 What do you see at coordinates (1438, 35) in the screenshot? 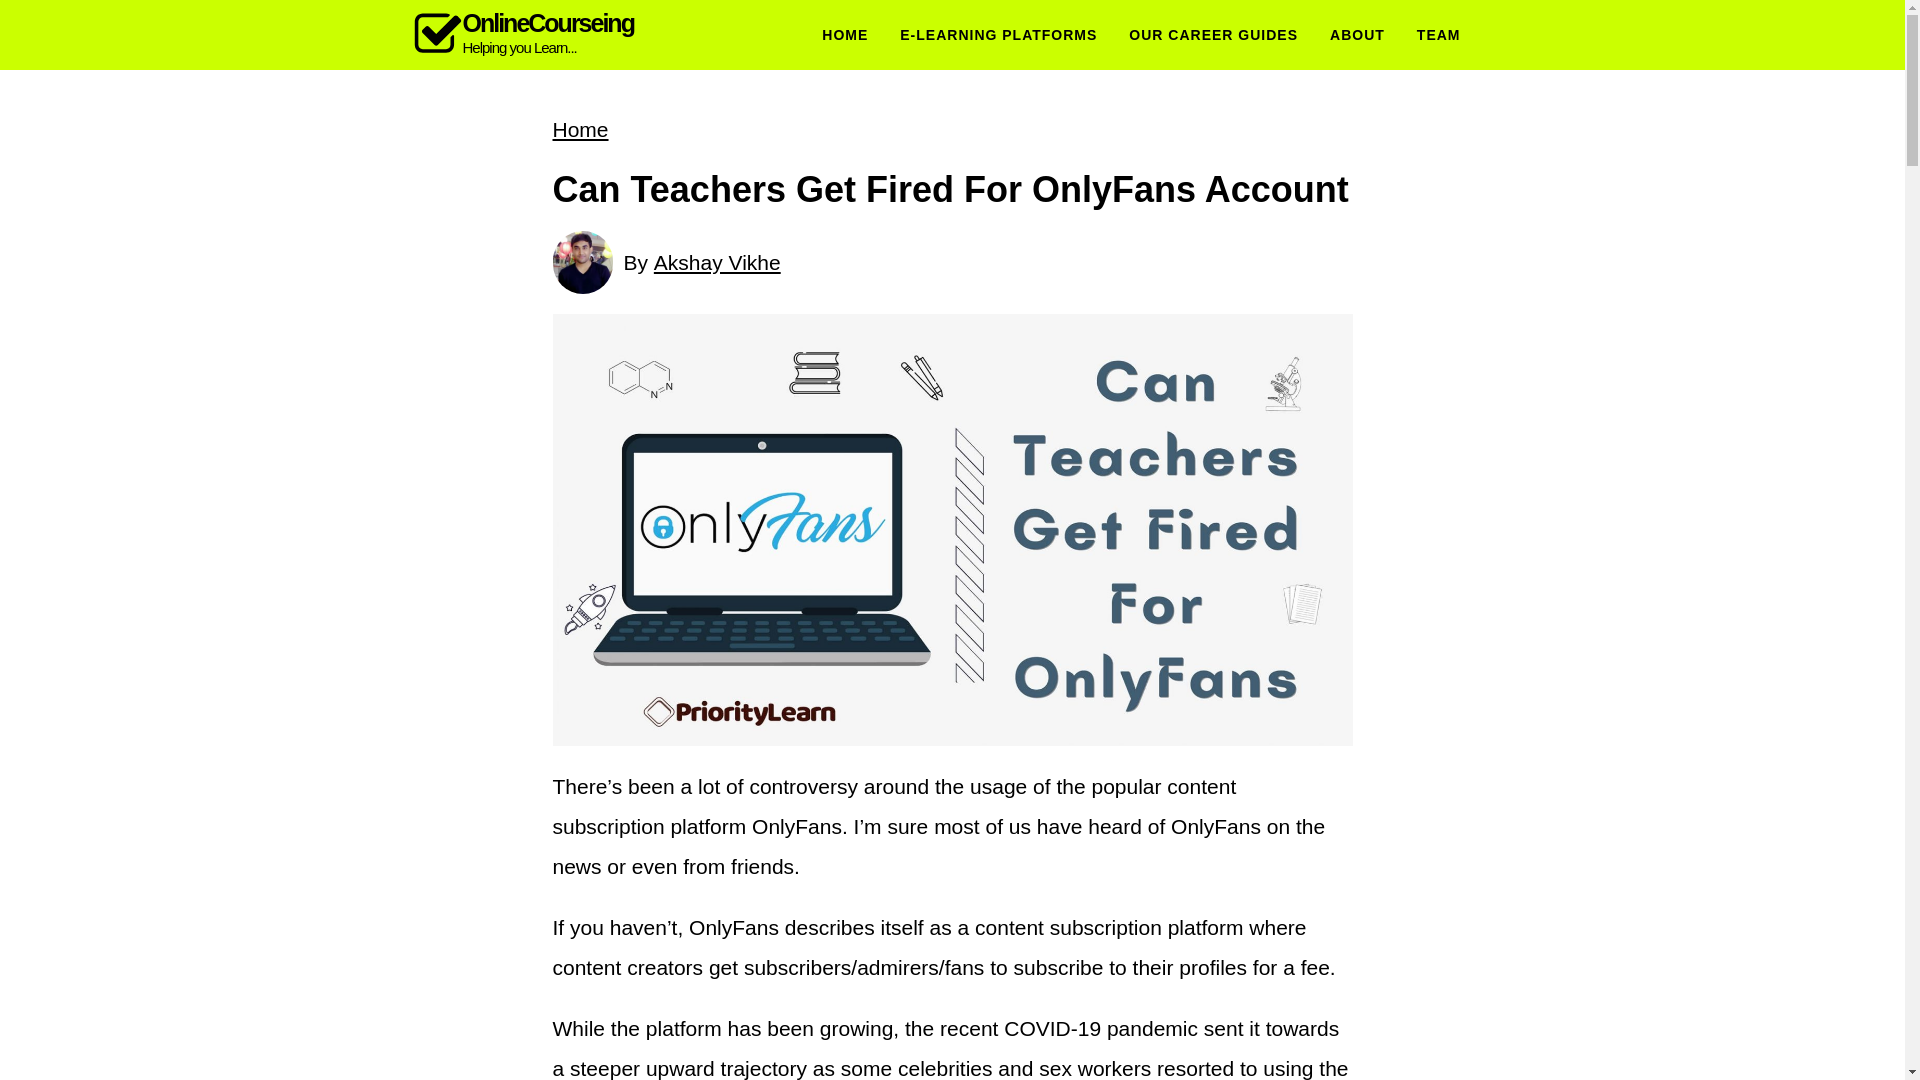
I see `TEAM` at bounding box center [1438, 35].